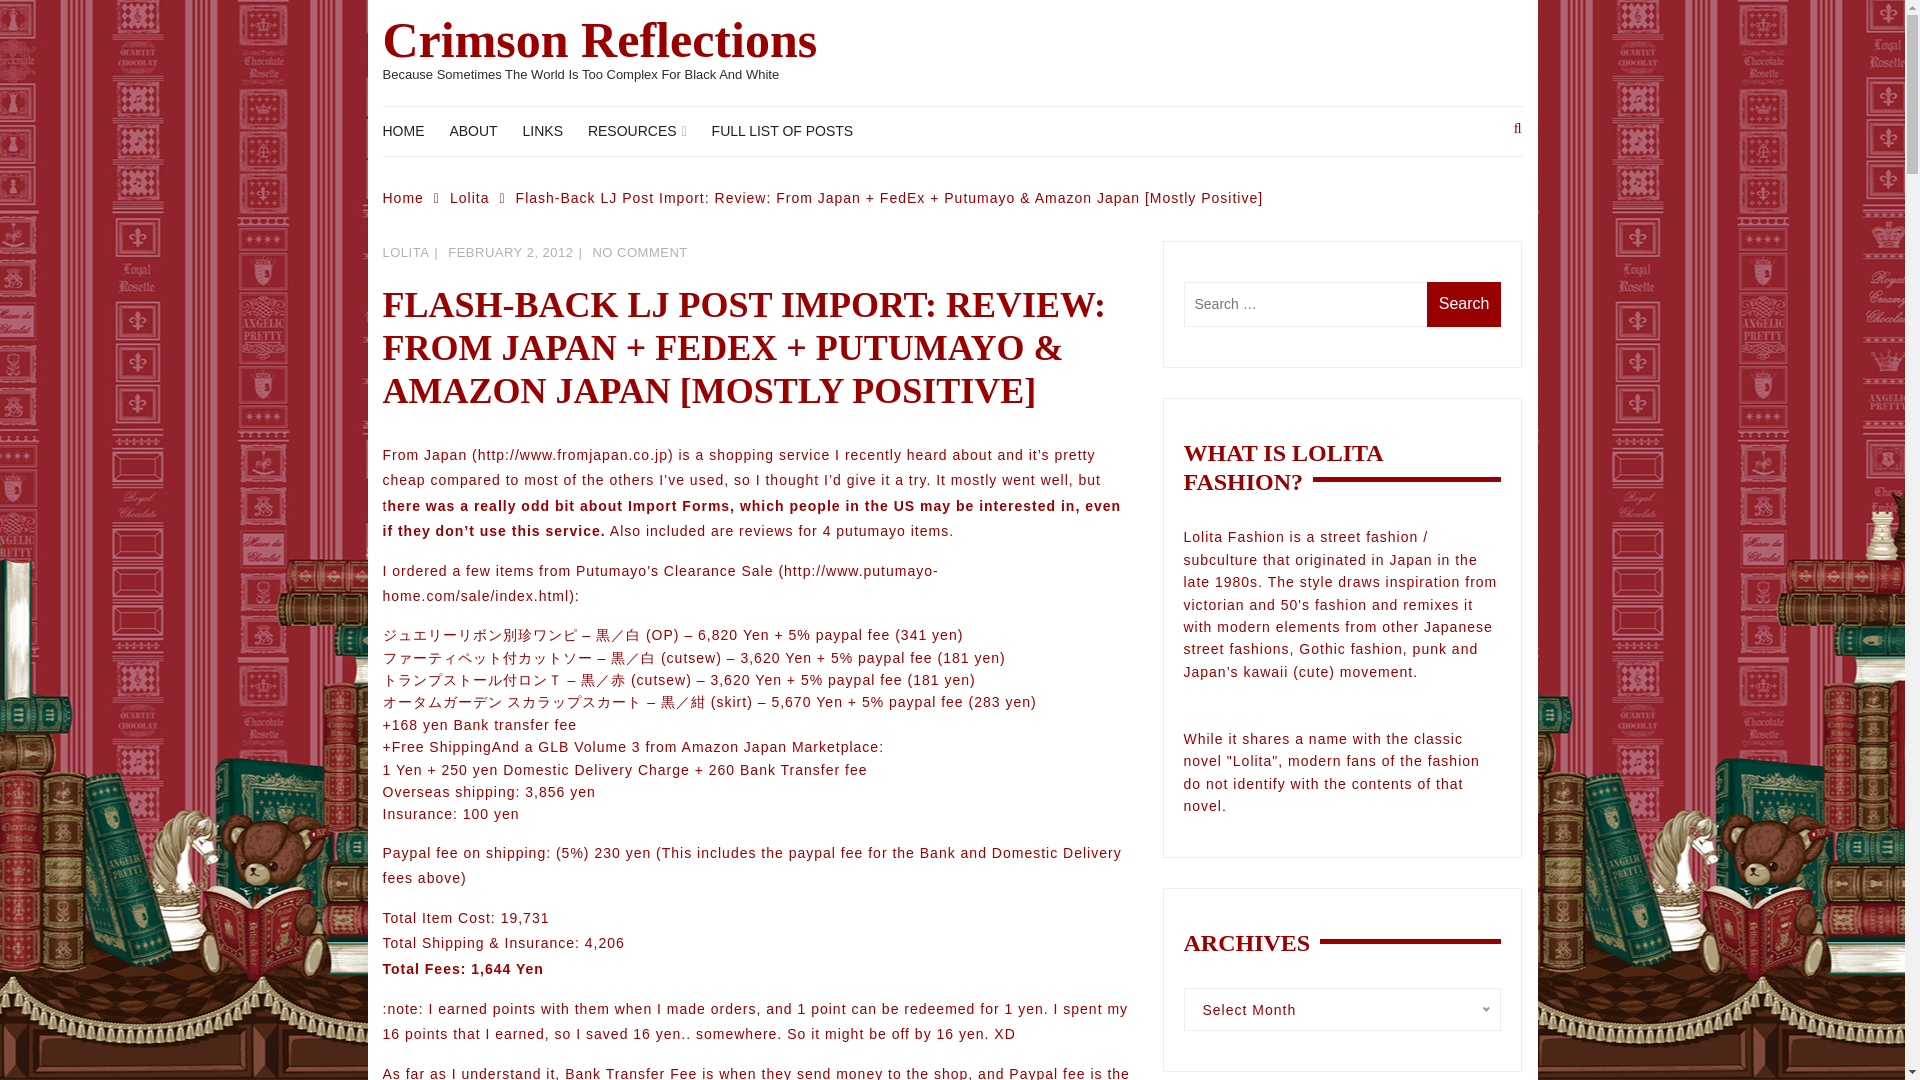 This screenshot has width=1920, height=1080. Describe the element at coordinates (1464, 304) in the screenshot. I see `Search` at that location.